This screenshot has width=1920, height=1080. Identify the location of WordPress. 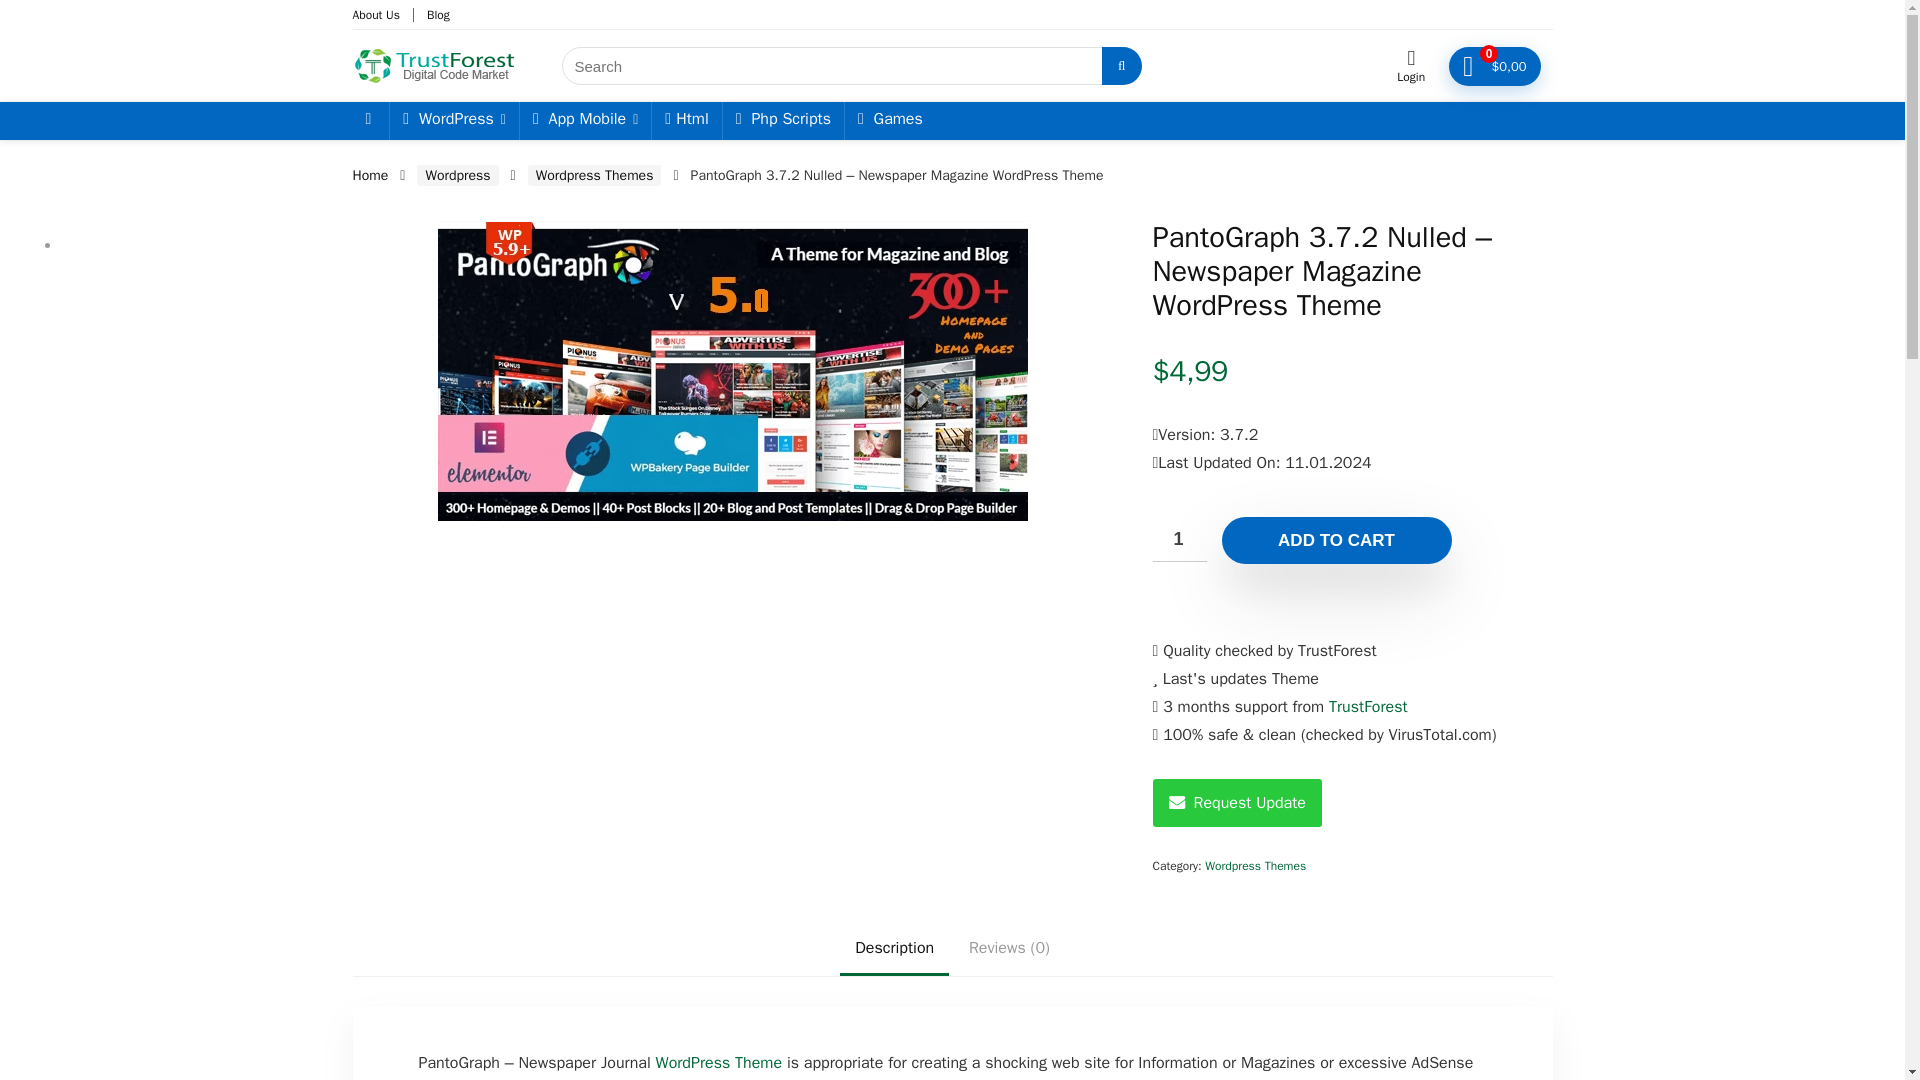
(454, 120).